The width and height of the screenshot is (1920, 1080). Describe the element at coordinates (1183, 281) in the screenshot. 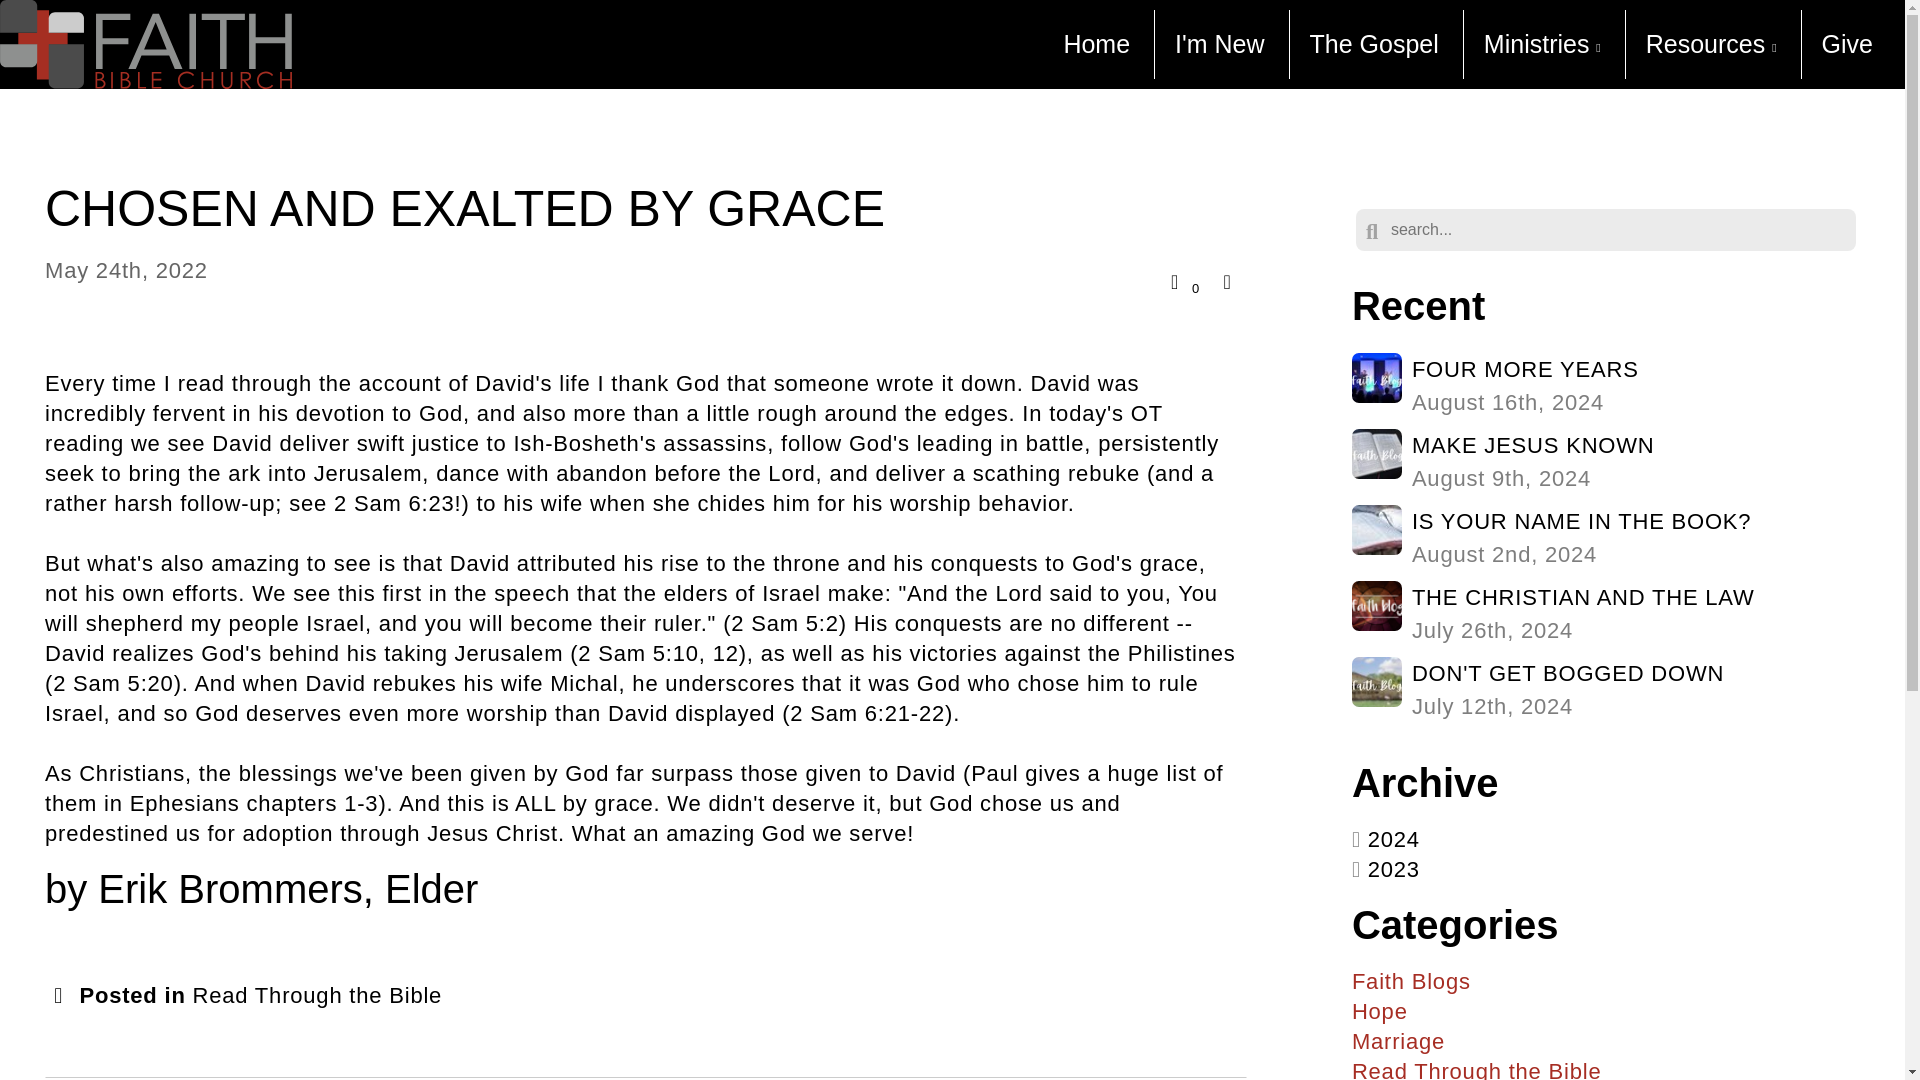

I see `Read Through the Bible` at that location.